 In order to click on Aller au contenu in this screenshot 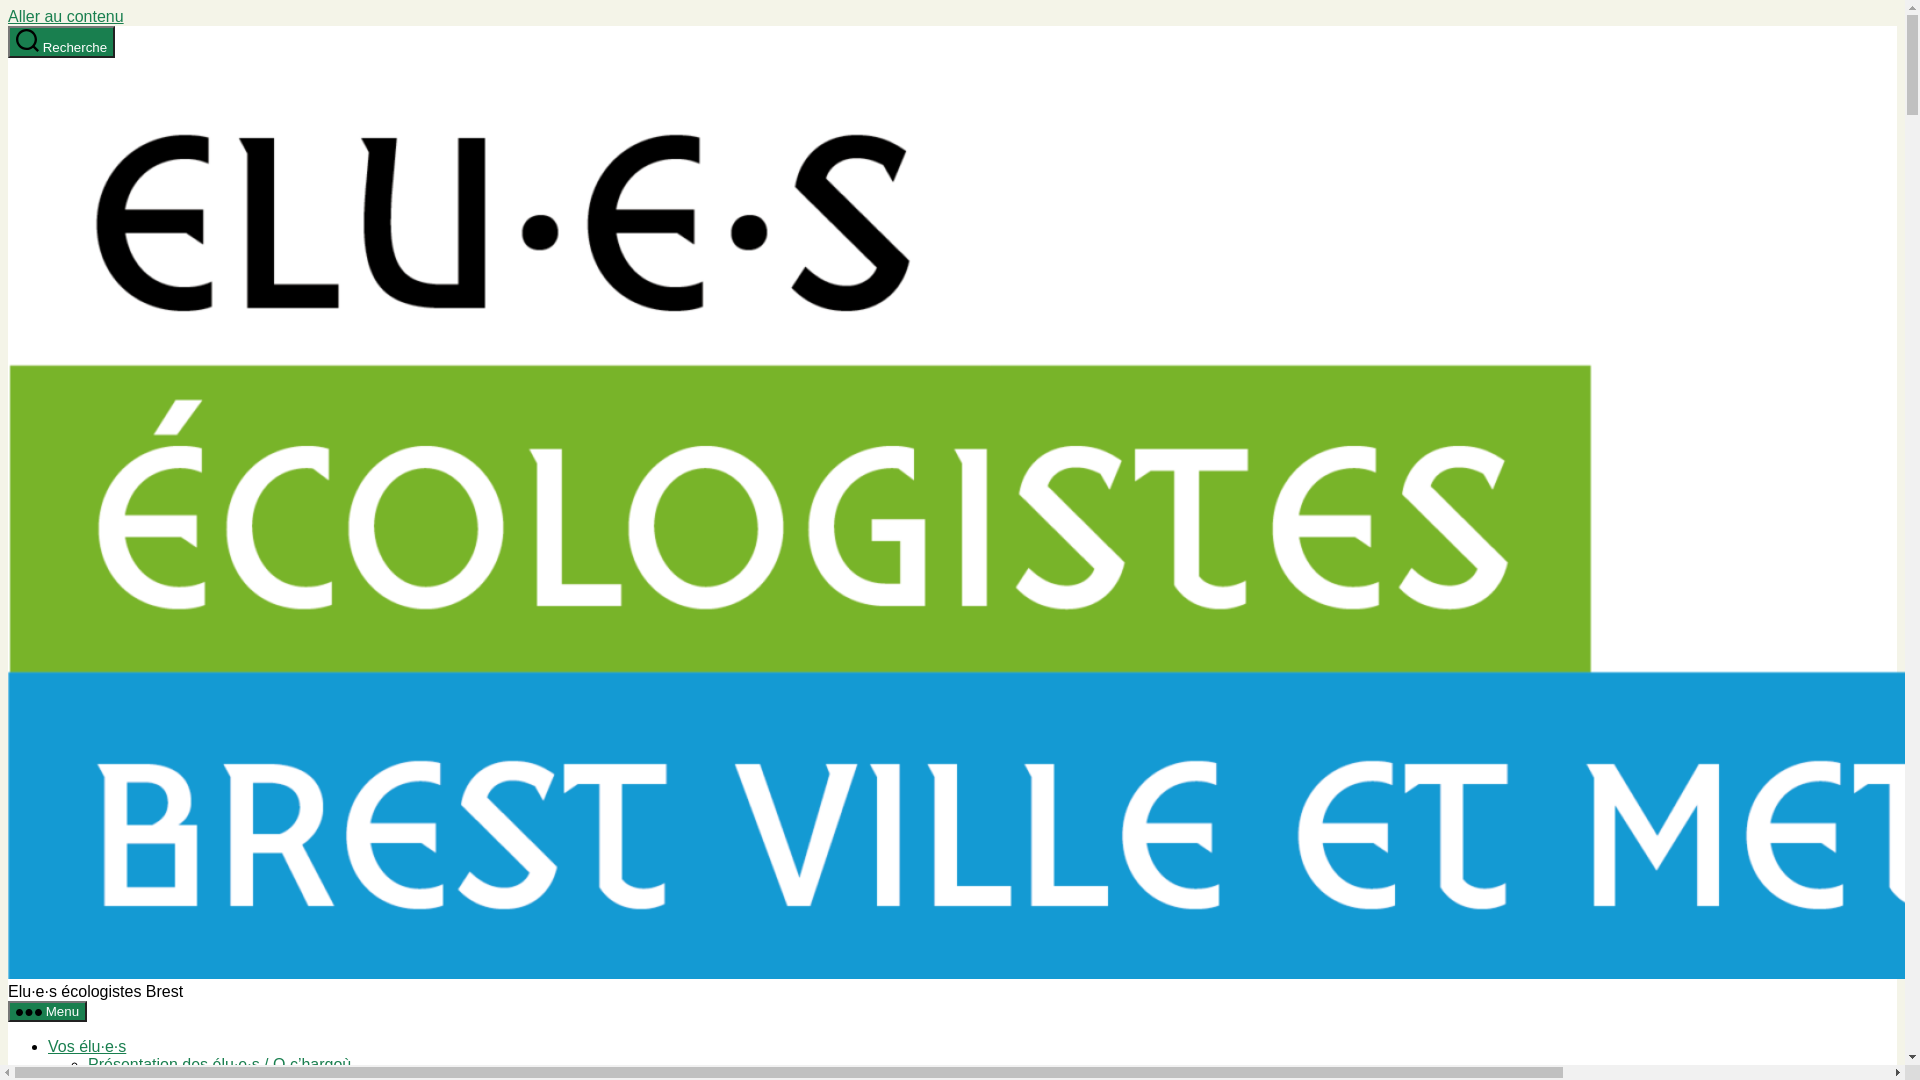, I will do `click(66, 16)`.